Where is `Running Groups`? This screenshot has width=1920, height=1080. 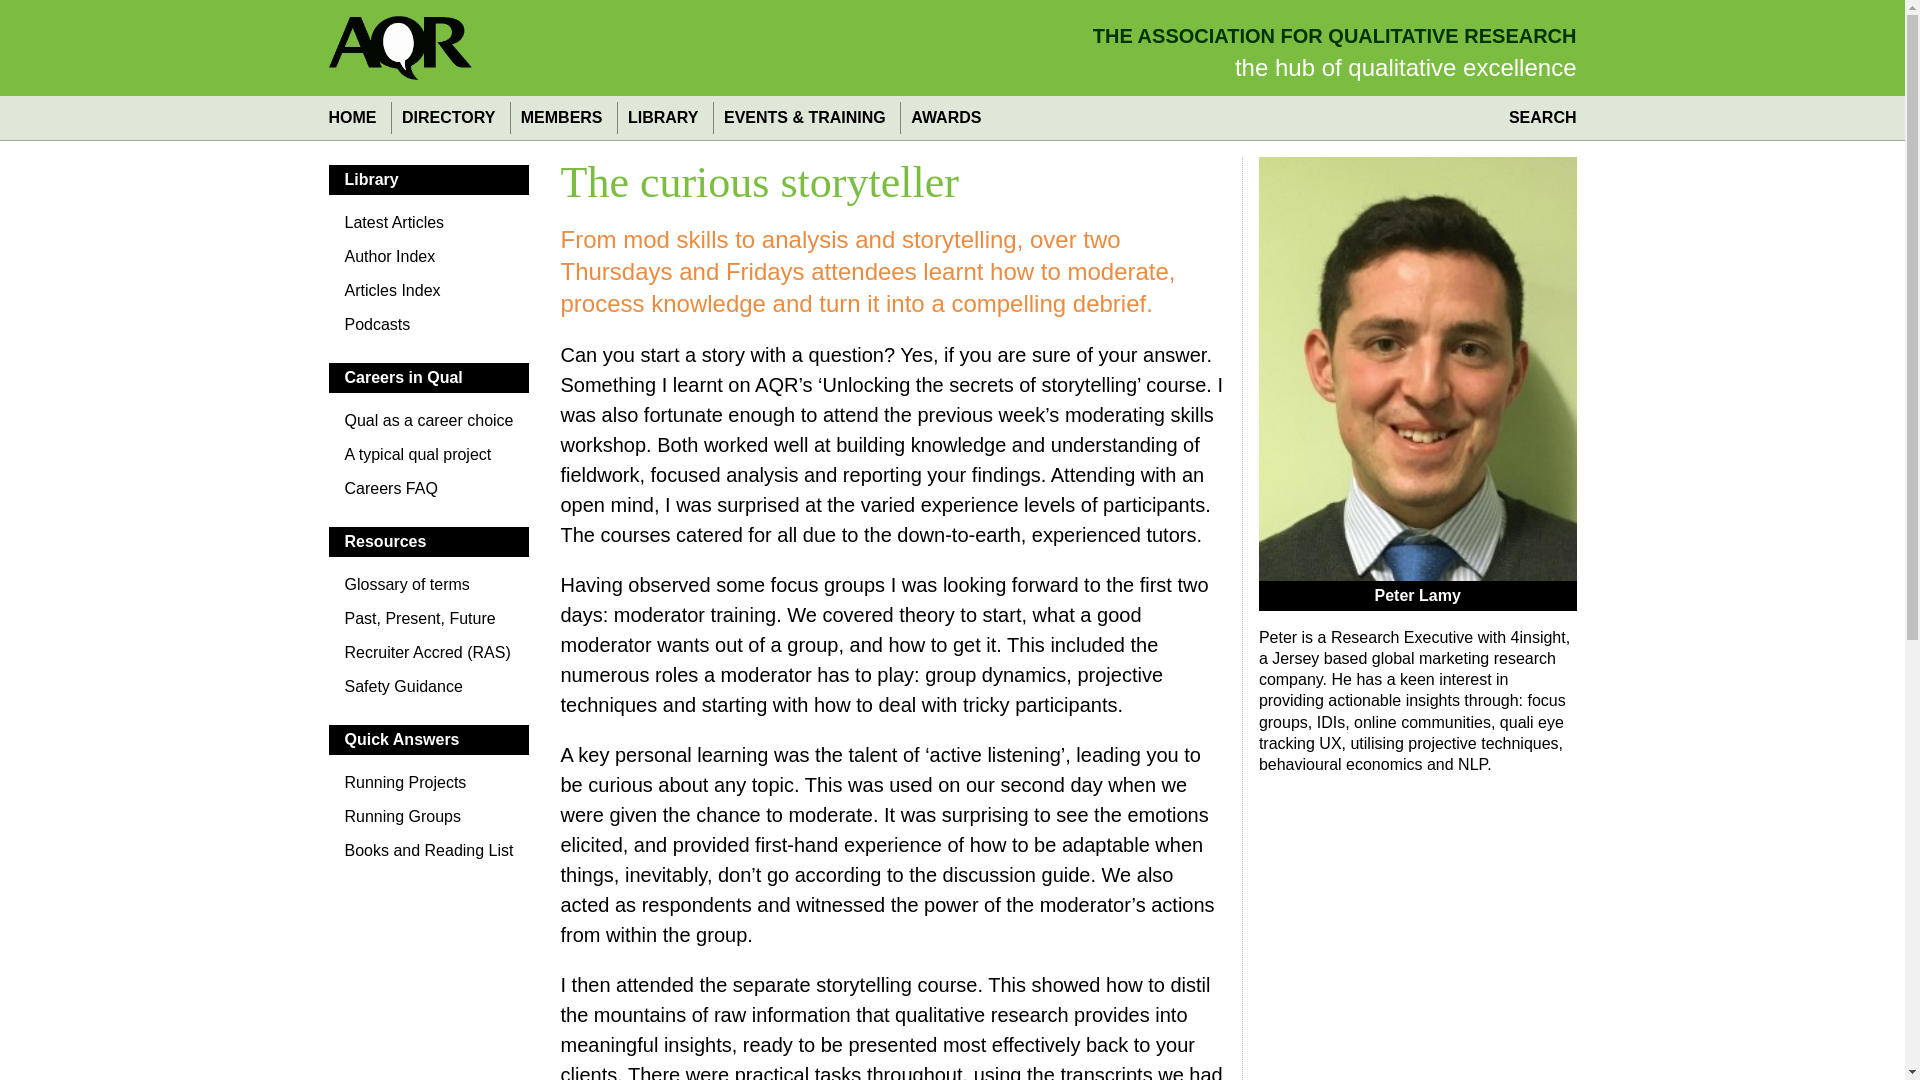 Running Groups is located at coordinates (428, 822).